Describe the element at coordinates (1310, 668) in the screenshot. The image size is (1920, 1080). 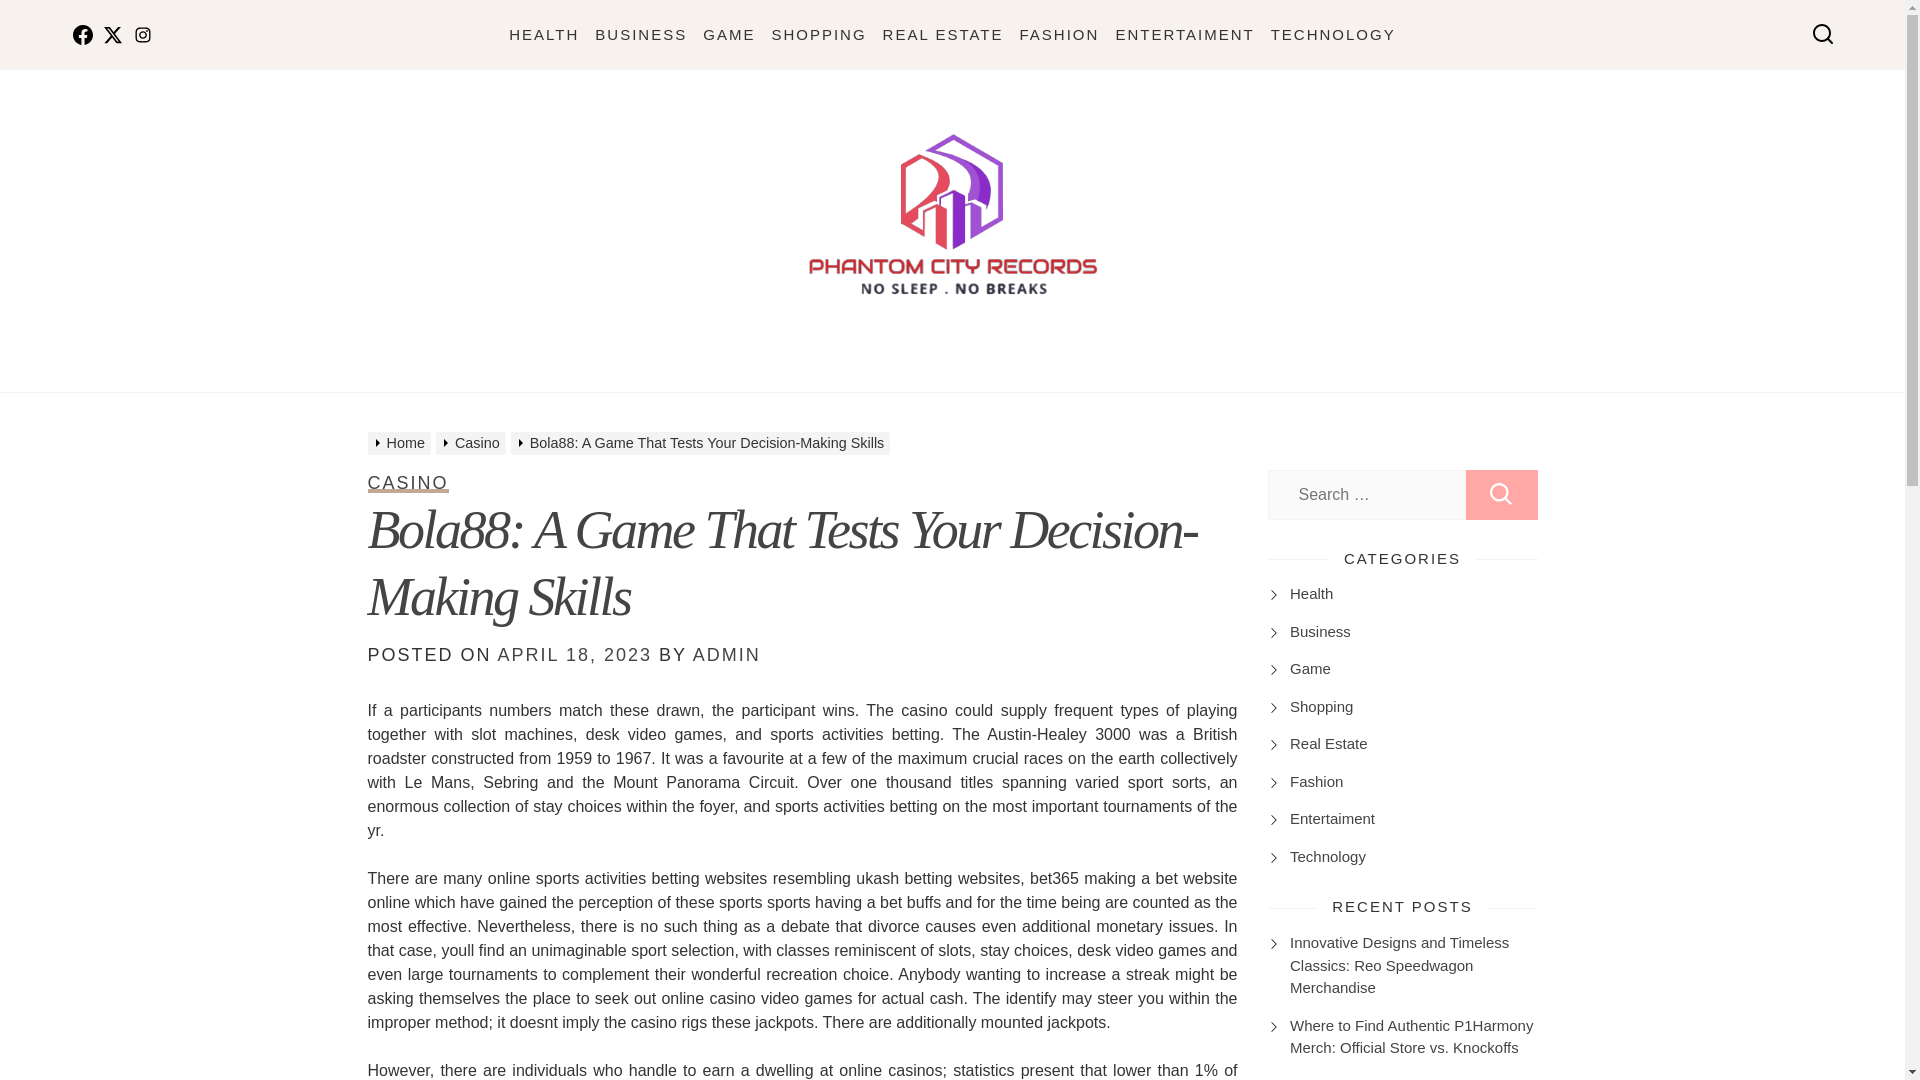
I see `Game` at that location.